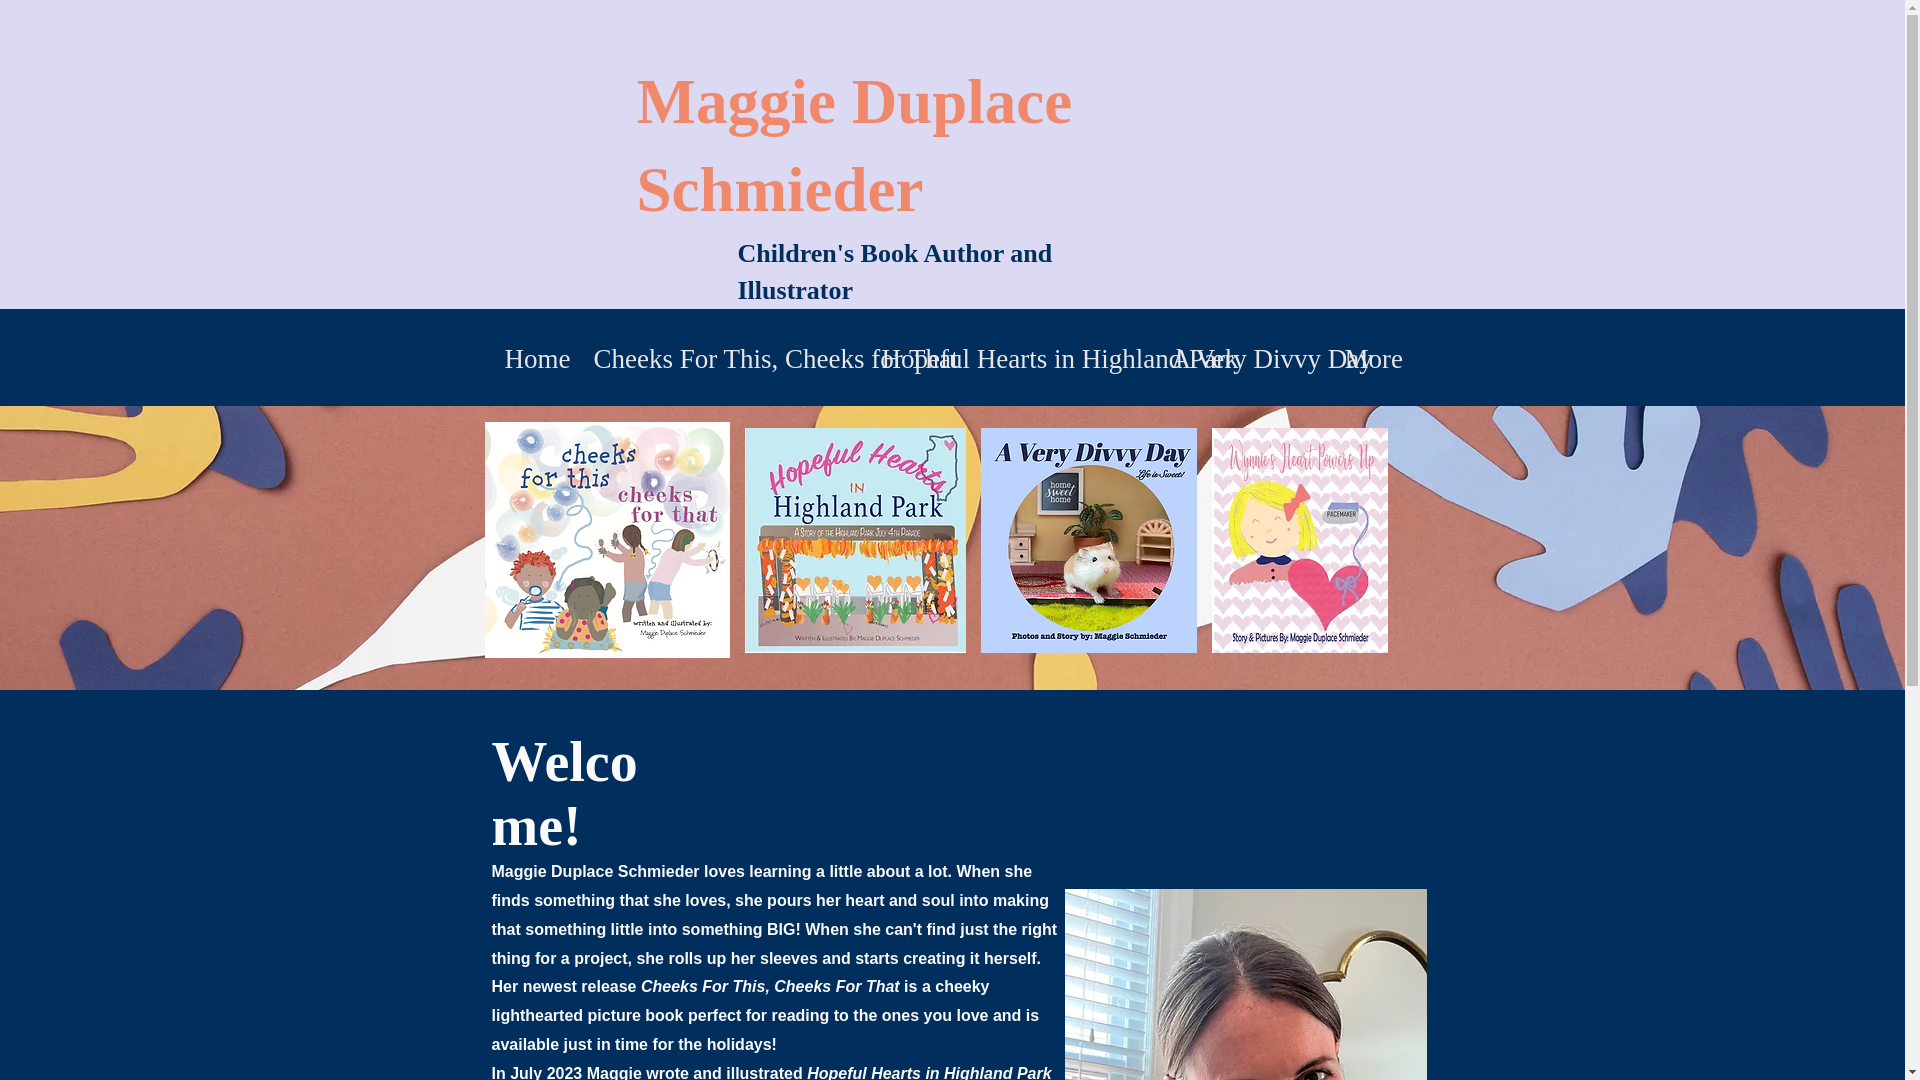  Describe the element at coordinates (721, 358) in the screenshot. I see `Cheeks For This, Cheeks for That` at that location.